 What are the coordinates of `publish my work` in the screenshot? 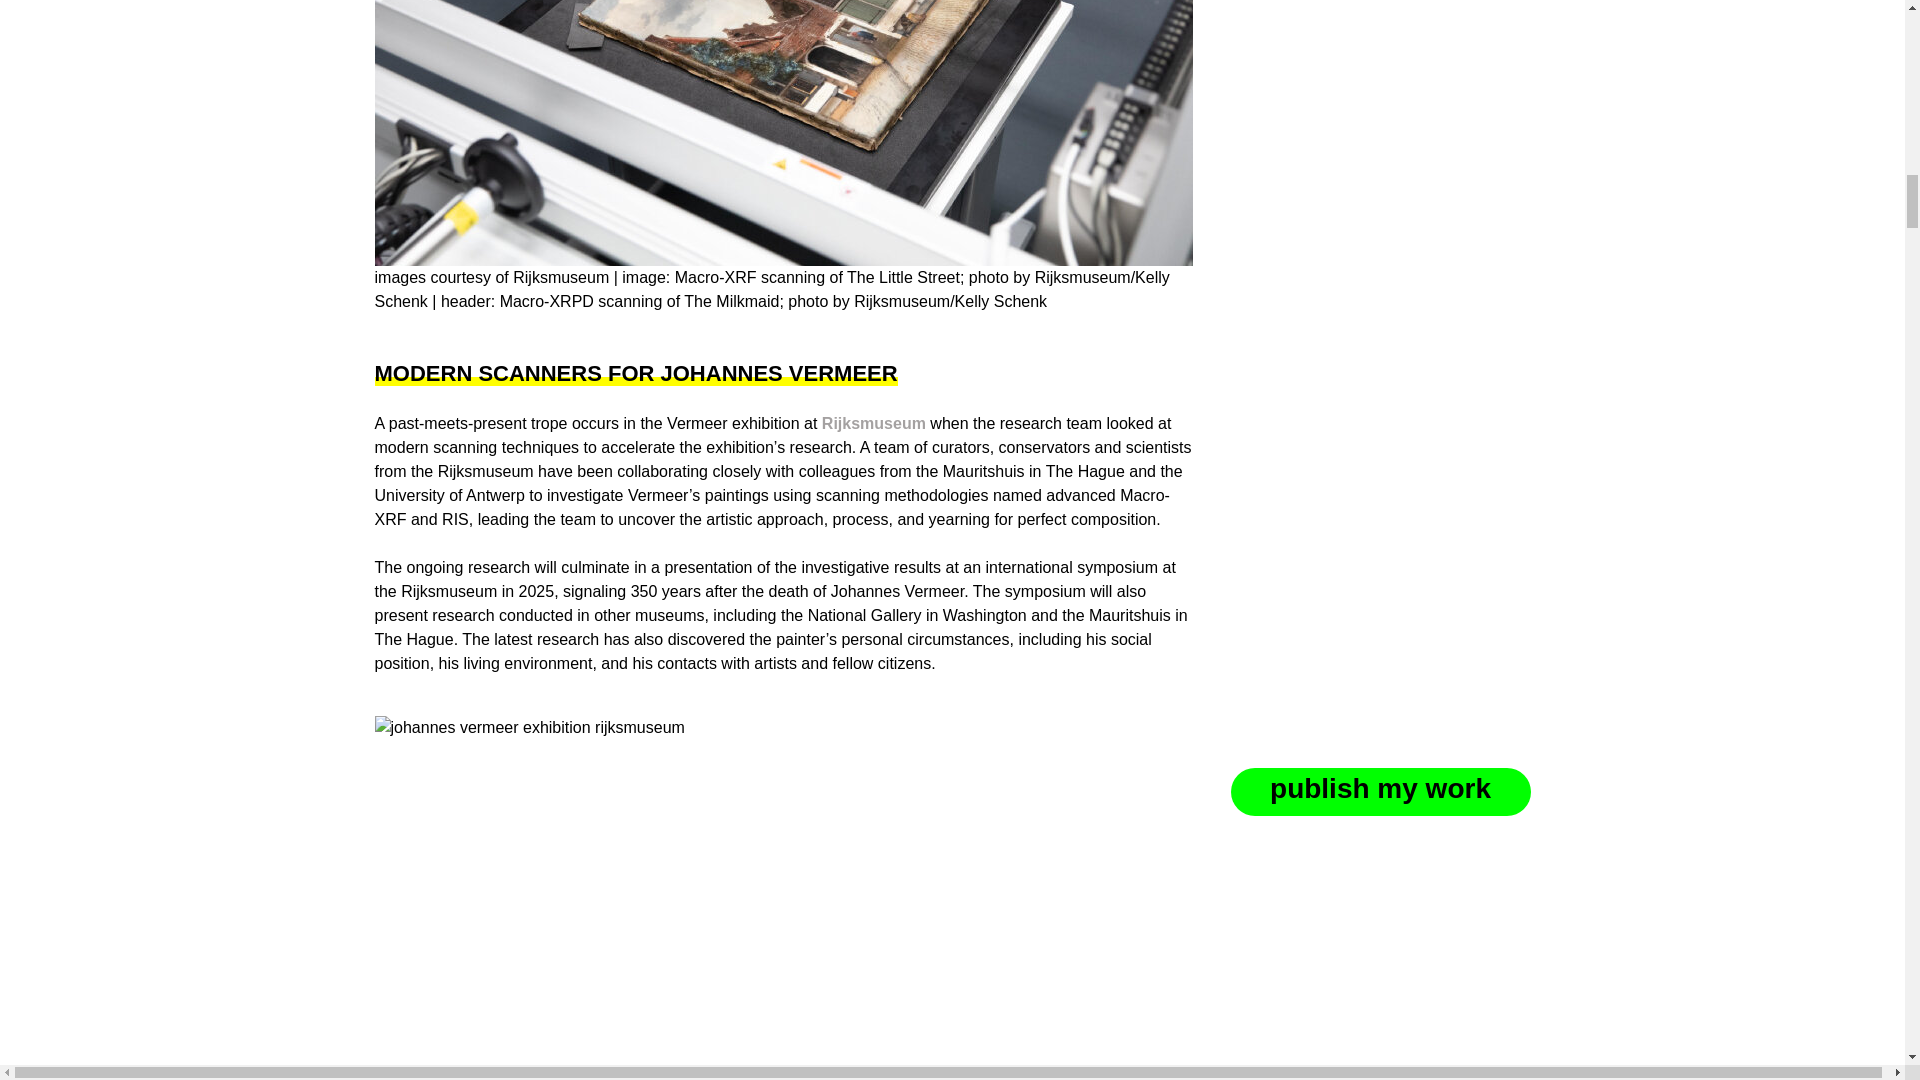 It's located at (1380, 80).